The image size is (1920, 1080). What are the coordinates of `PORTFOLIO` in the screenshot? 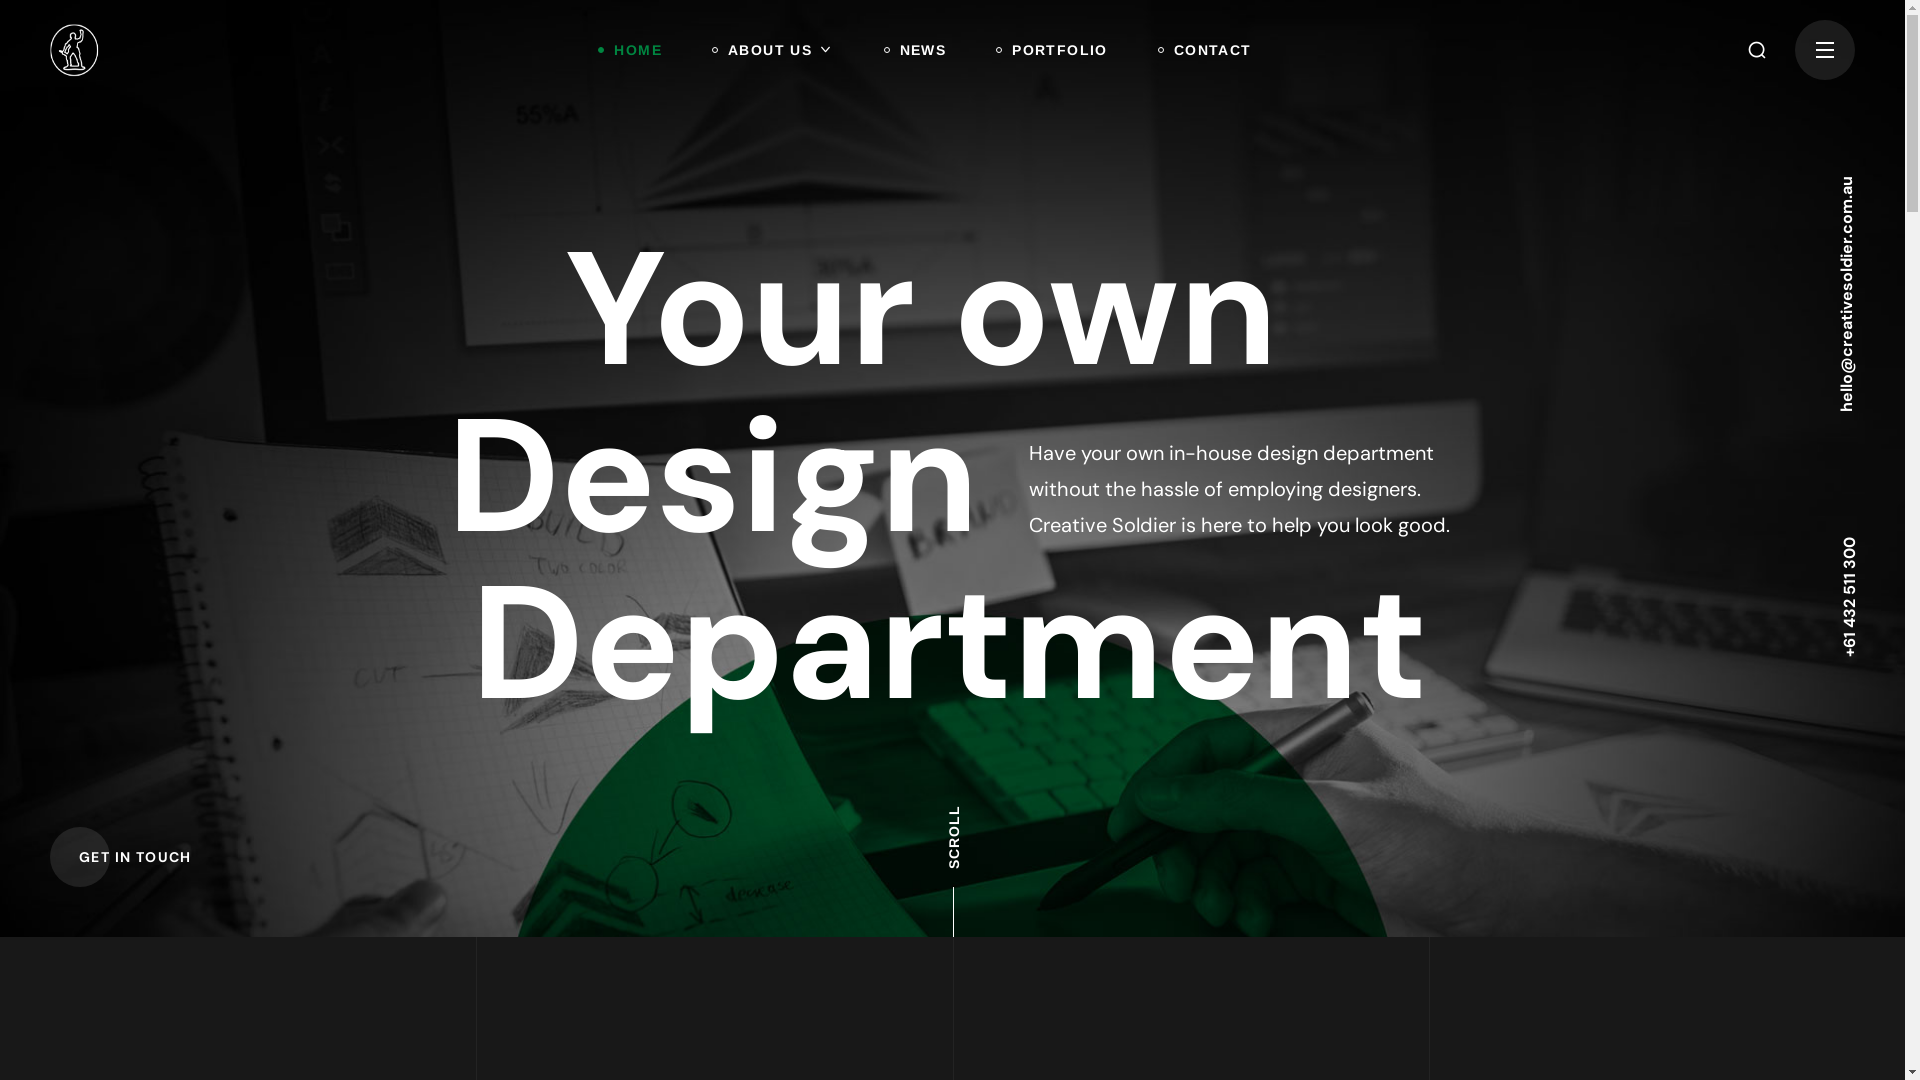 It's located at (1052, 50).